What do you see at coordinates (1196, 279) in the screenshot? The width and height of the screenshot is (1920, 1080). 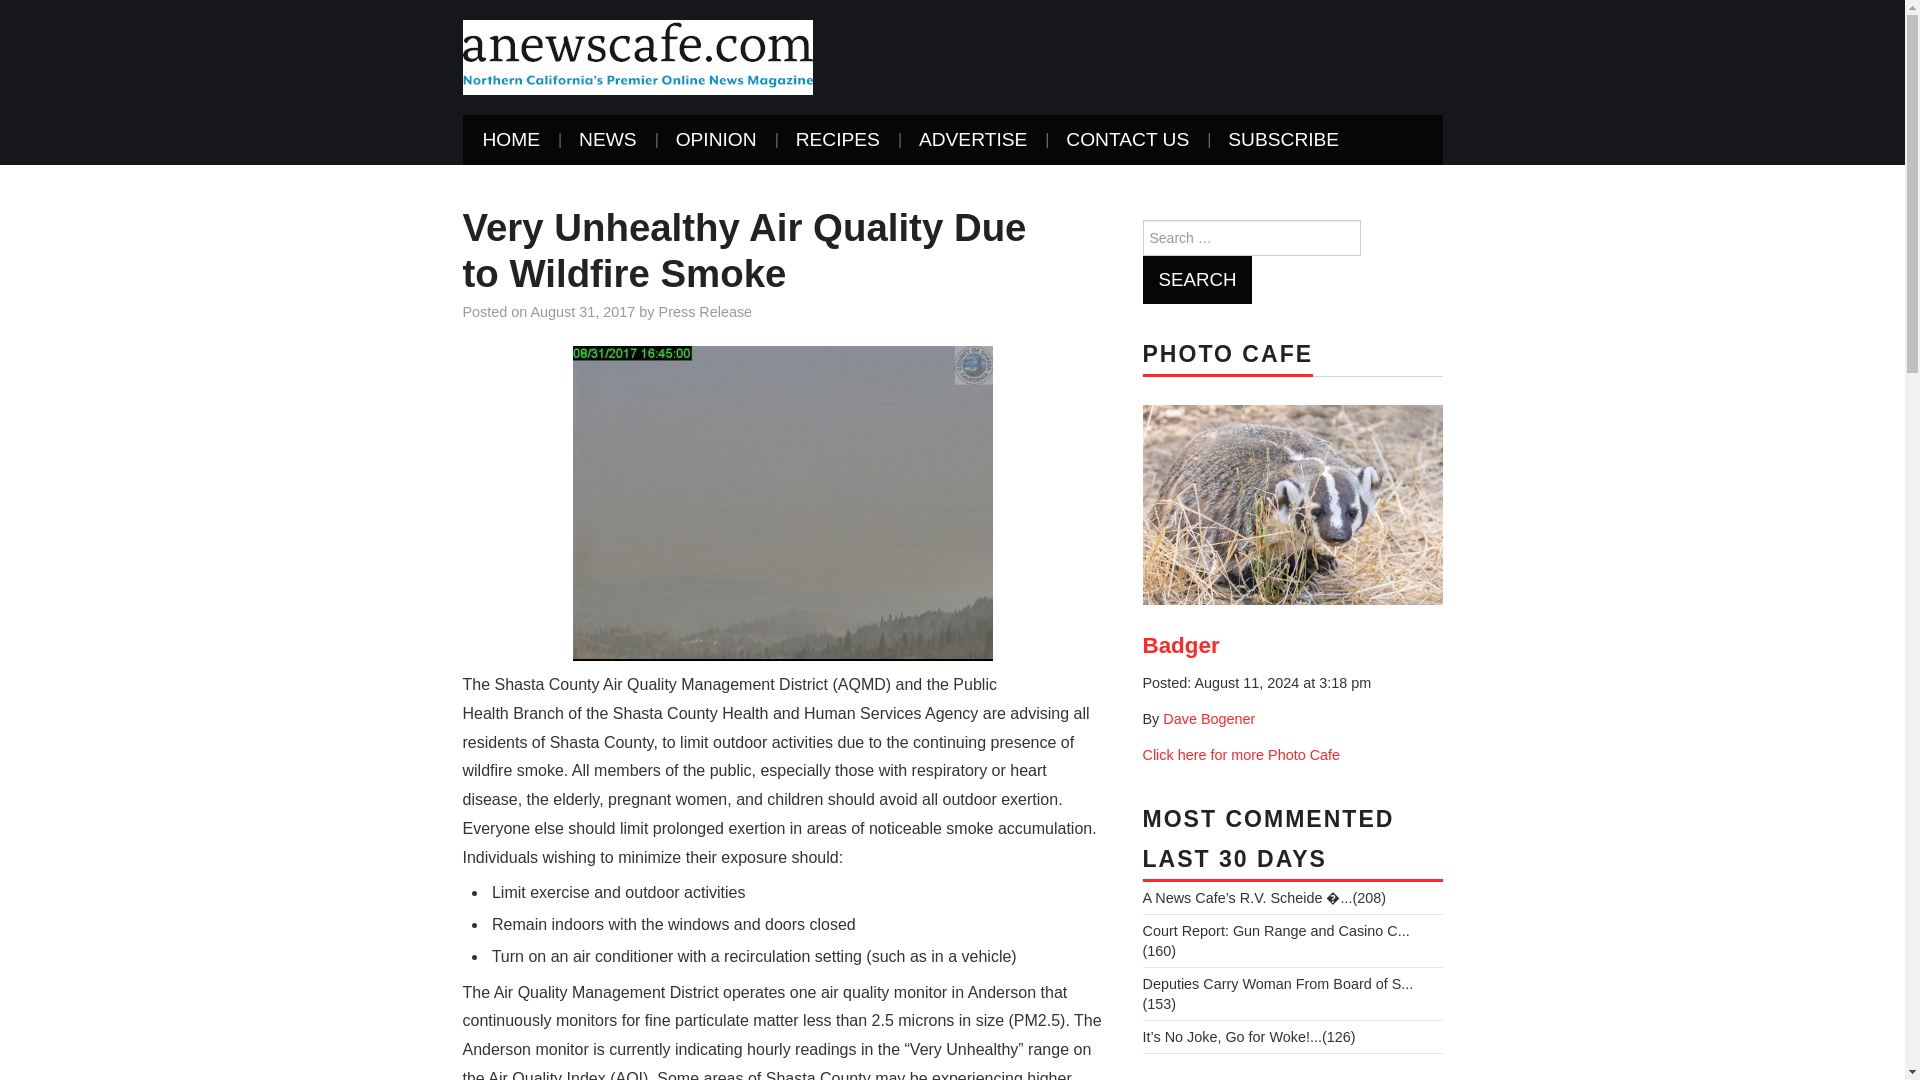 I see `Search` at bounding box center [1196, 279].